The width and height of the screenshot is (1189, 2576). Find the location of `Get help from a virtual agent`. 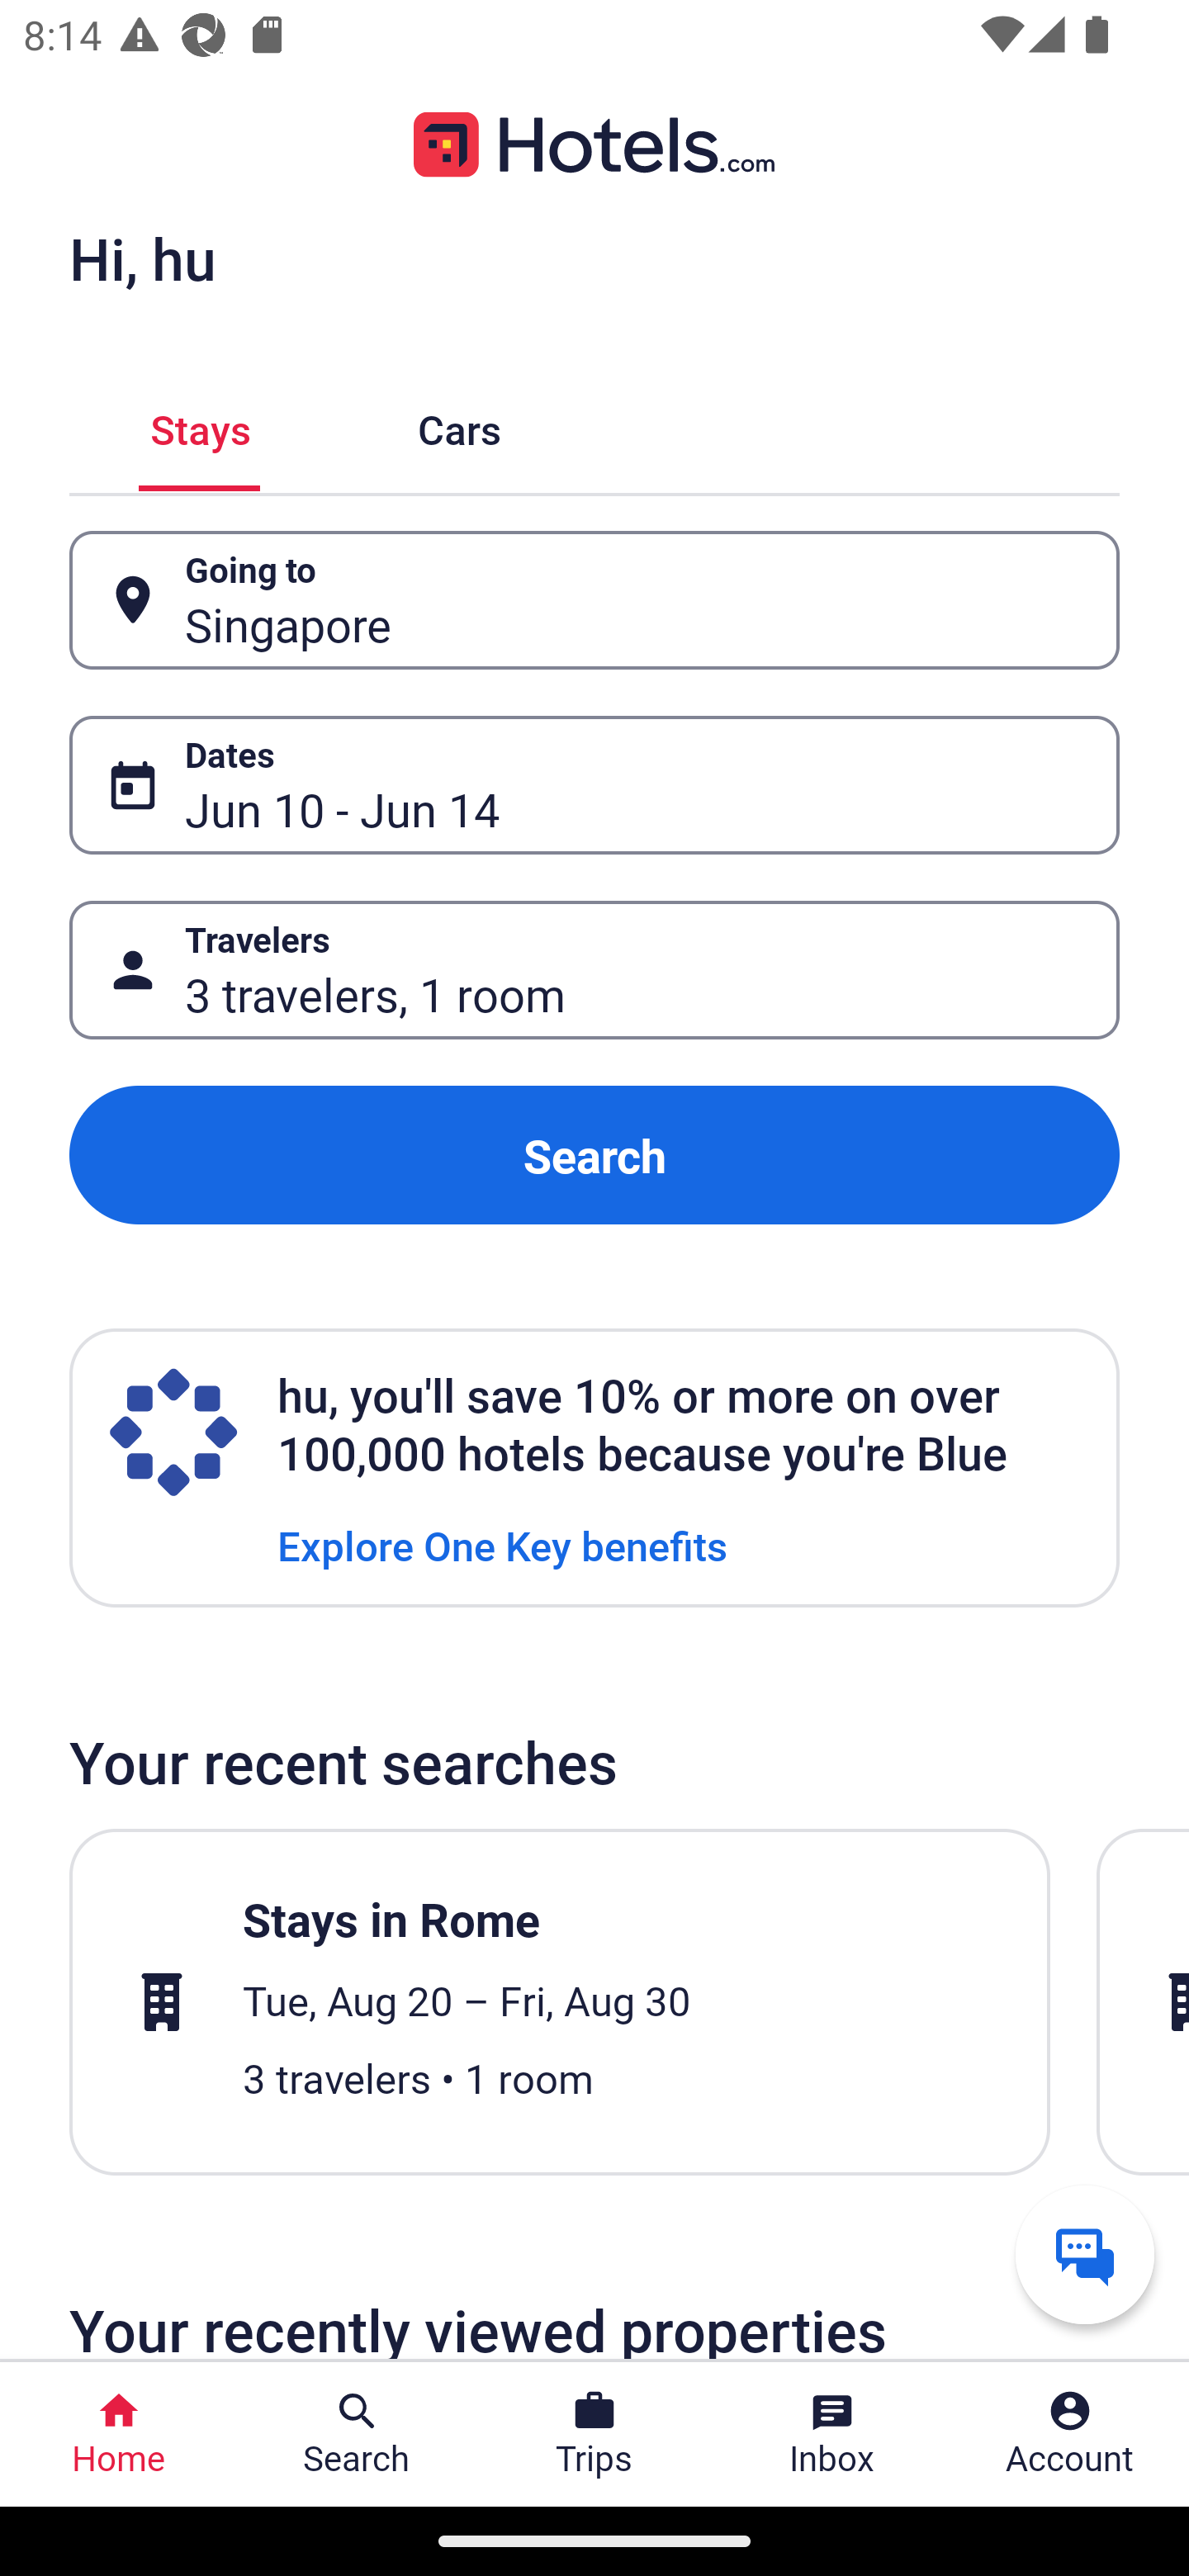

Get help from a virtual agent is located at coordinates (1085, 2254).